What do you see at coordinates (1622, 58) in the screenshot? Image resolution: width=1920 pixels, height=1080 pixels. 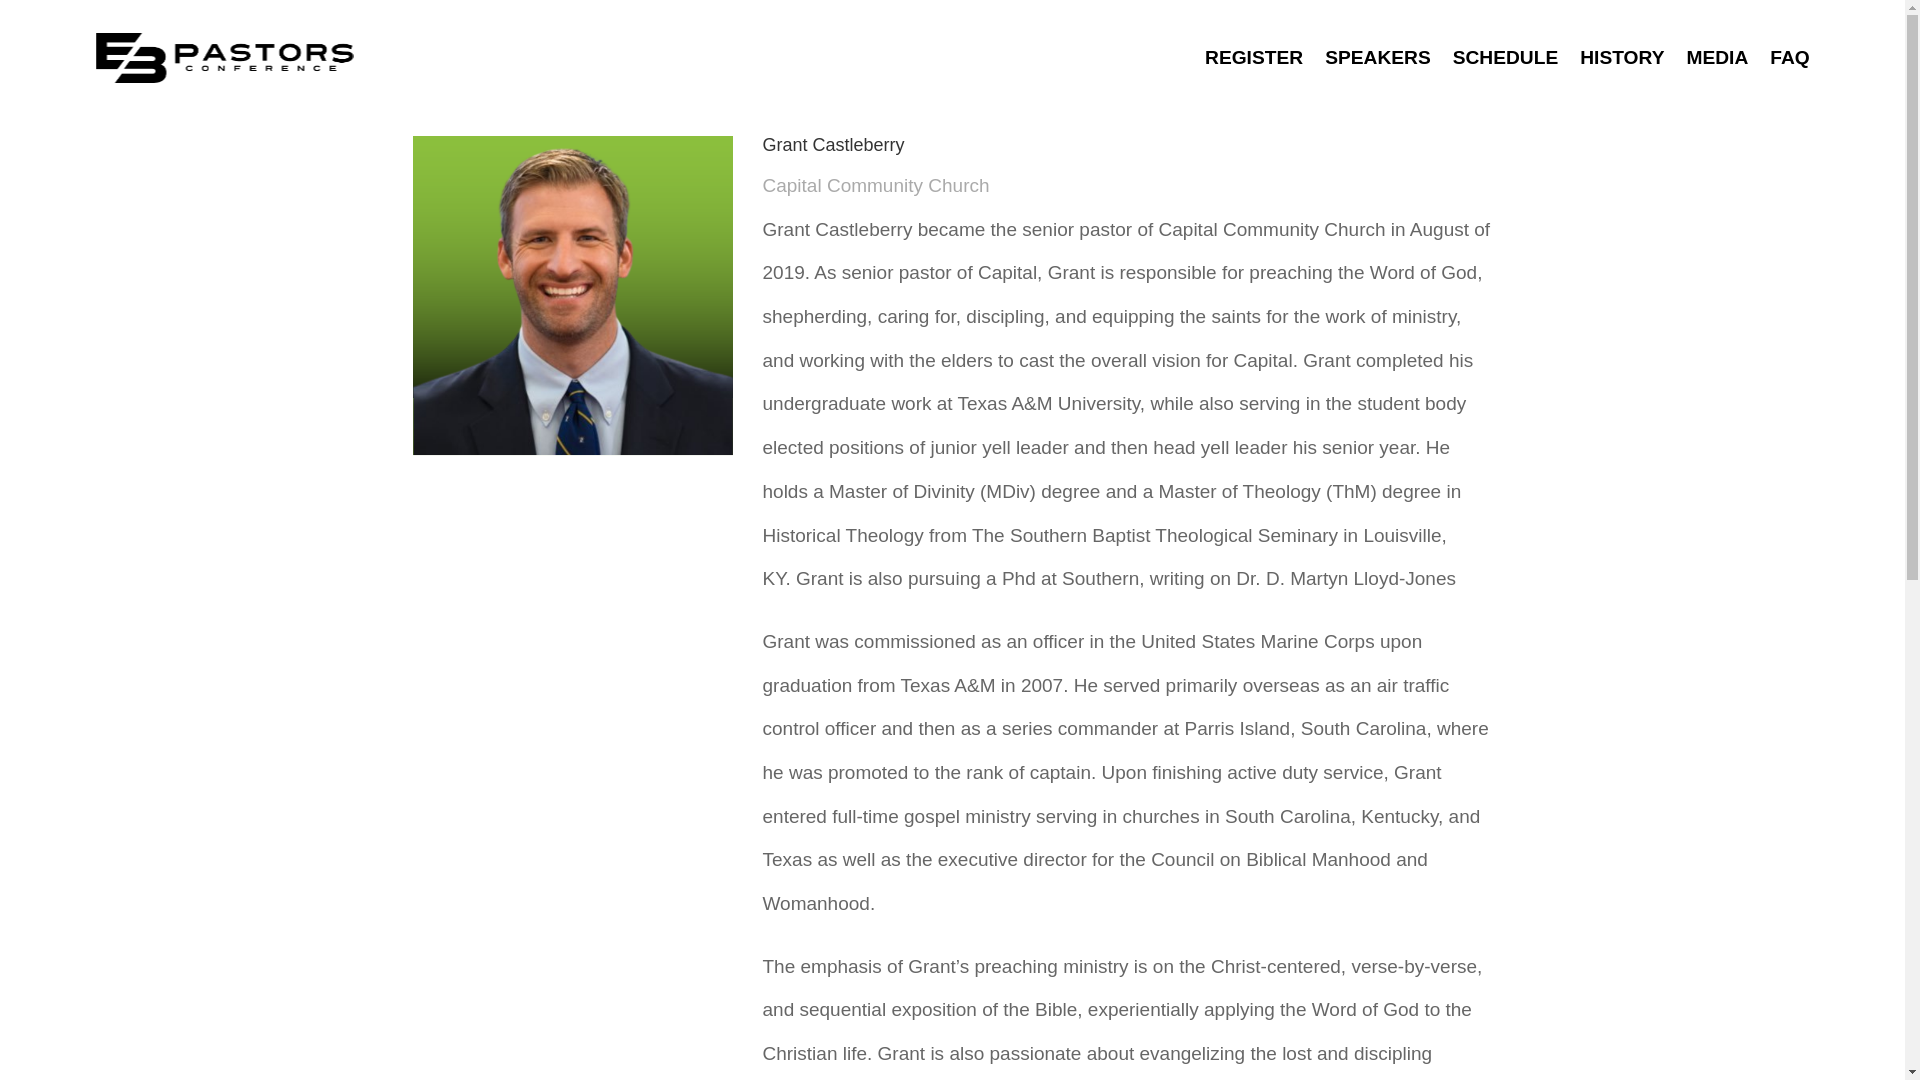 I see `HISTORY` at bounding box center [1622, 58].